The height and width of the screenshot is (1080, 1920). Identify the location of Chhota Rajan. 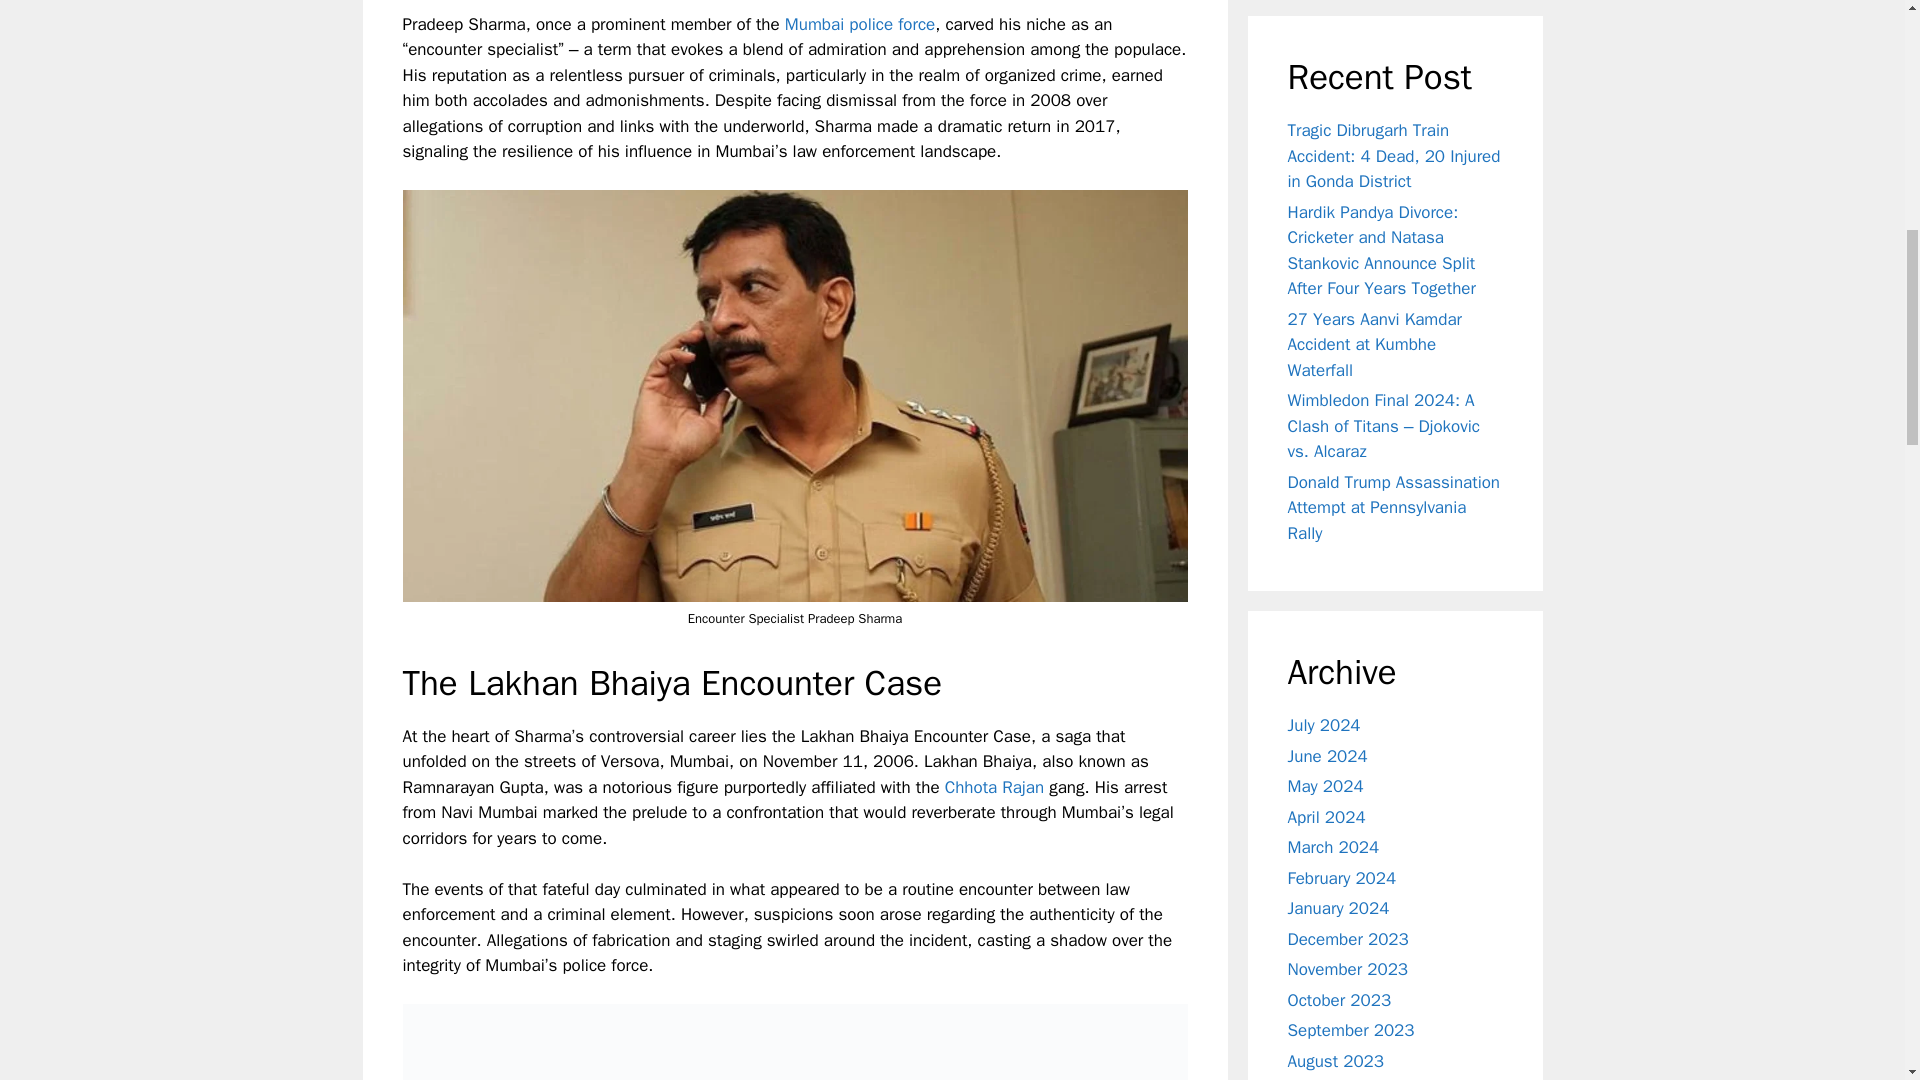
(994, 787).